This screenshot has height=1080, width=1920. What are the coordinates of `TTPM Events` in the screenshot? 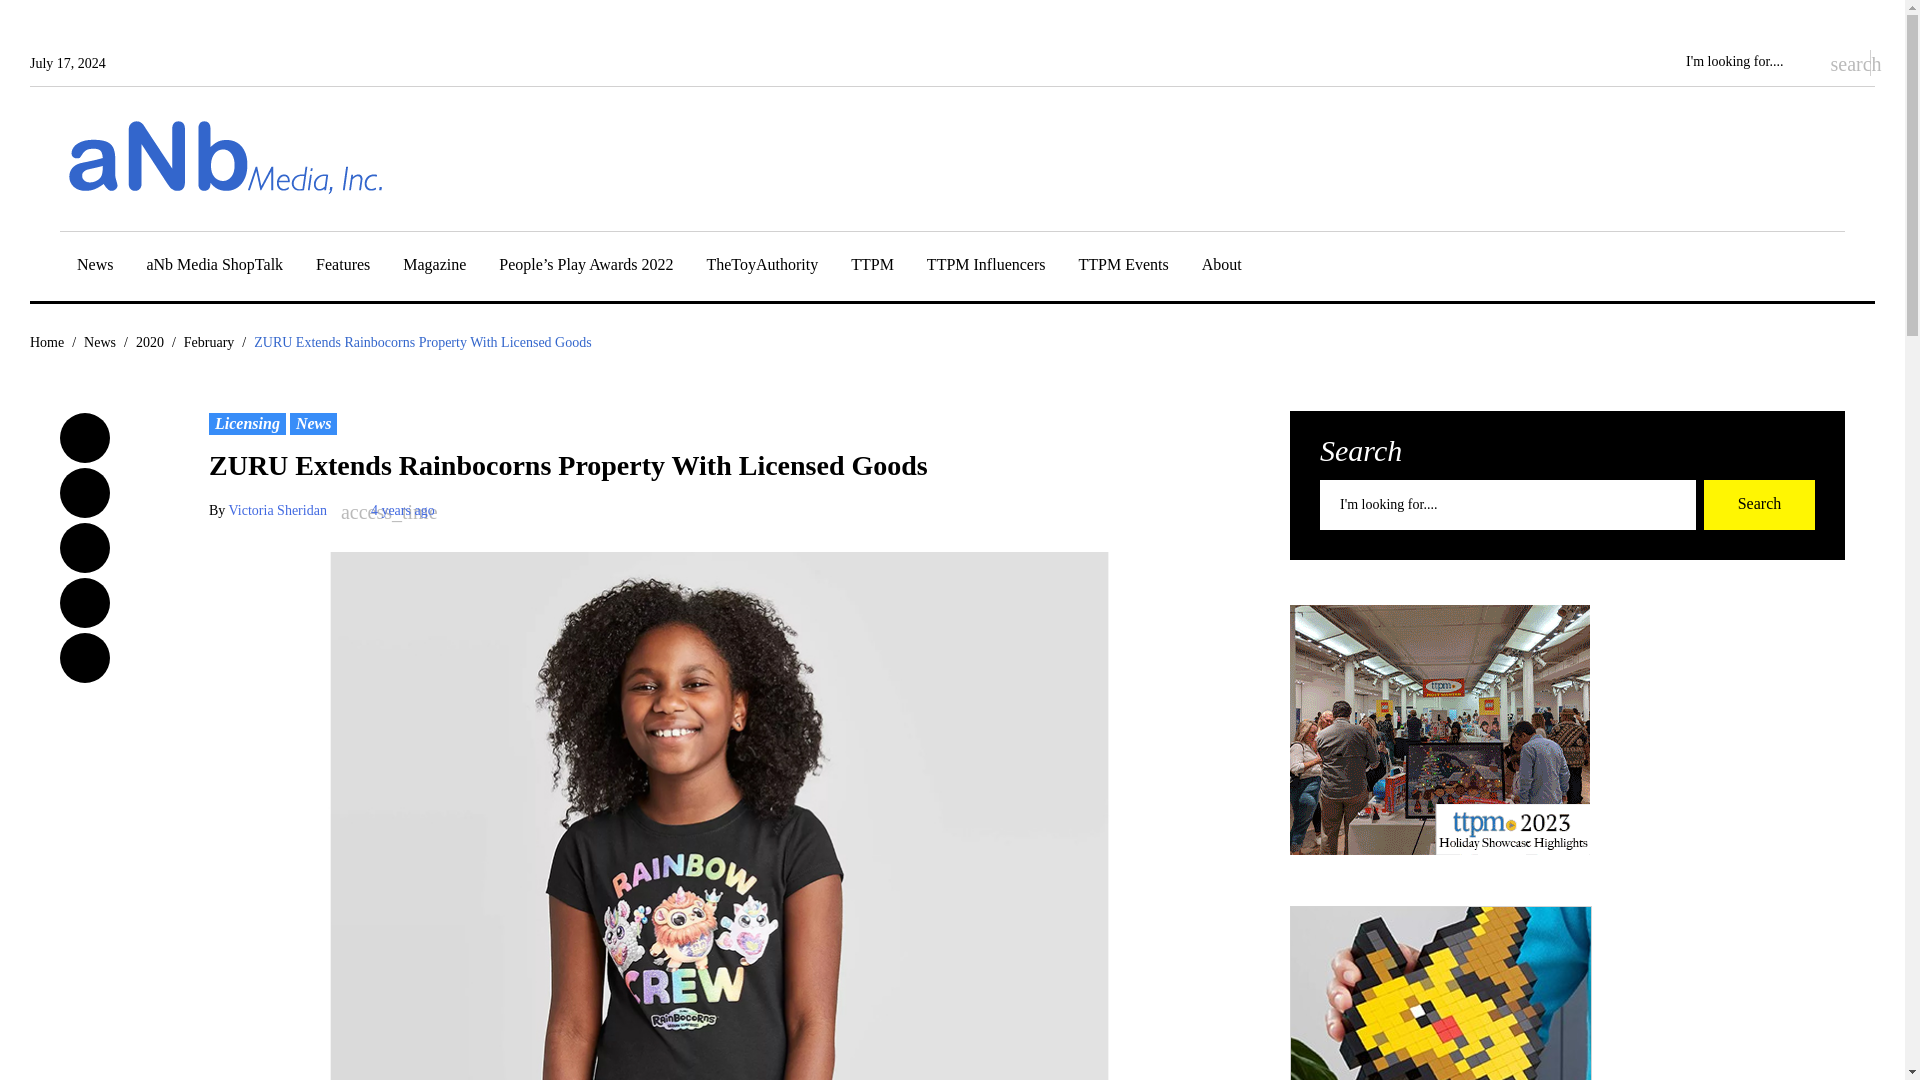 It's located at (1124, 268).